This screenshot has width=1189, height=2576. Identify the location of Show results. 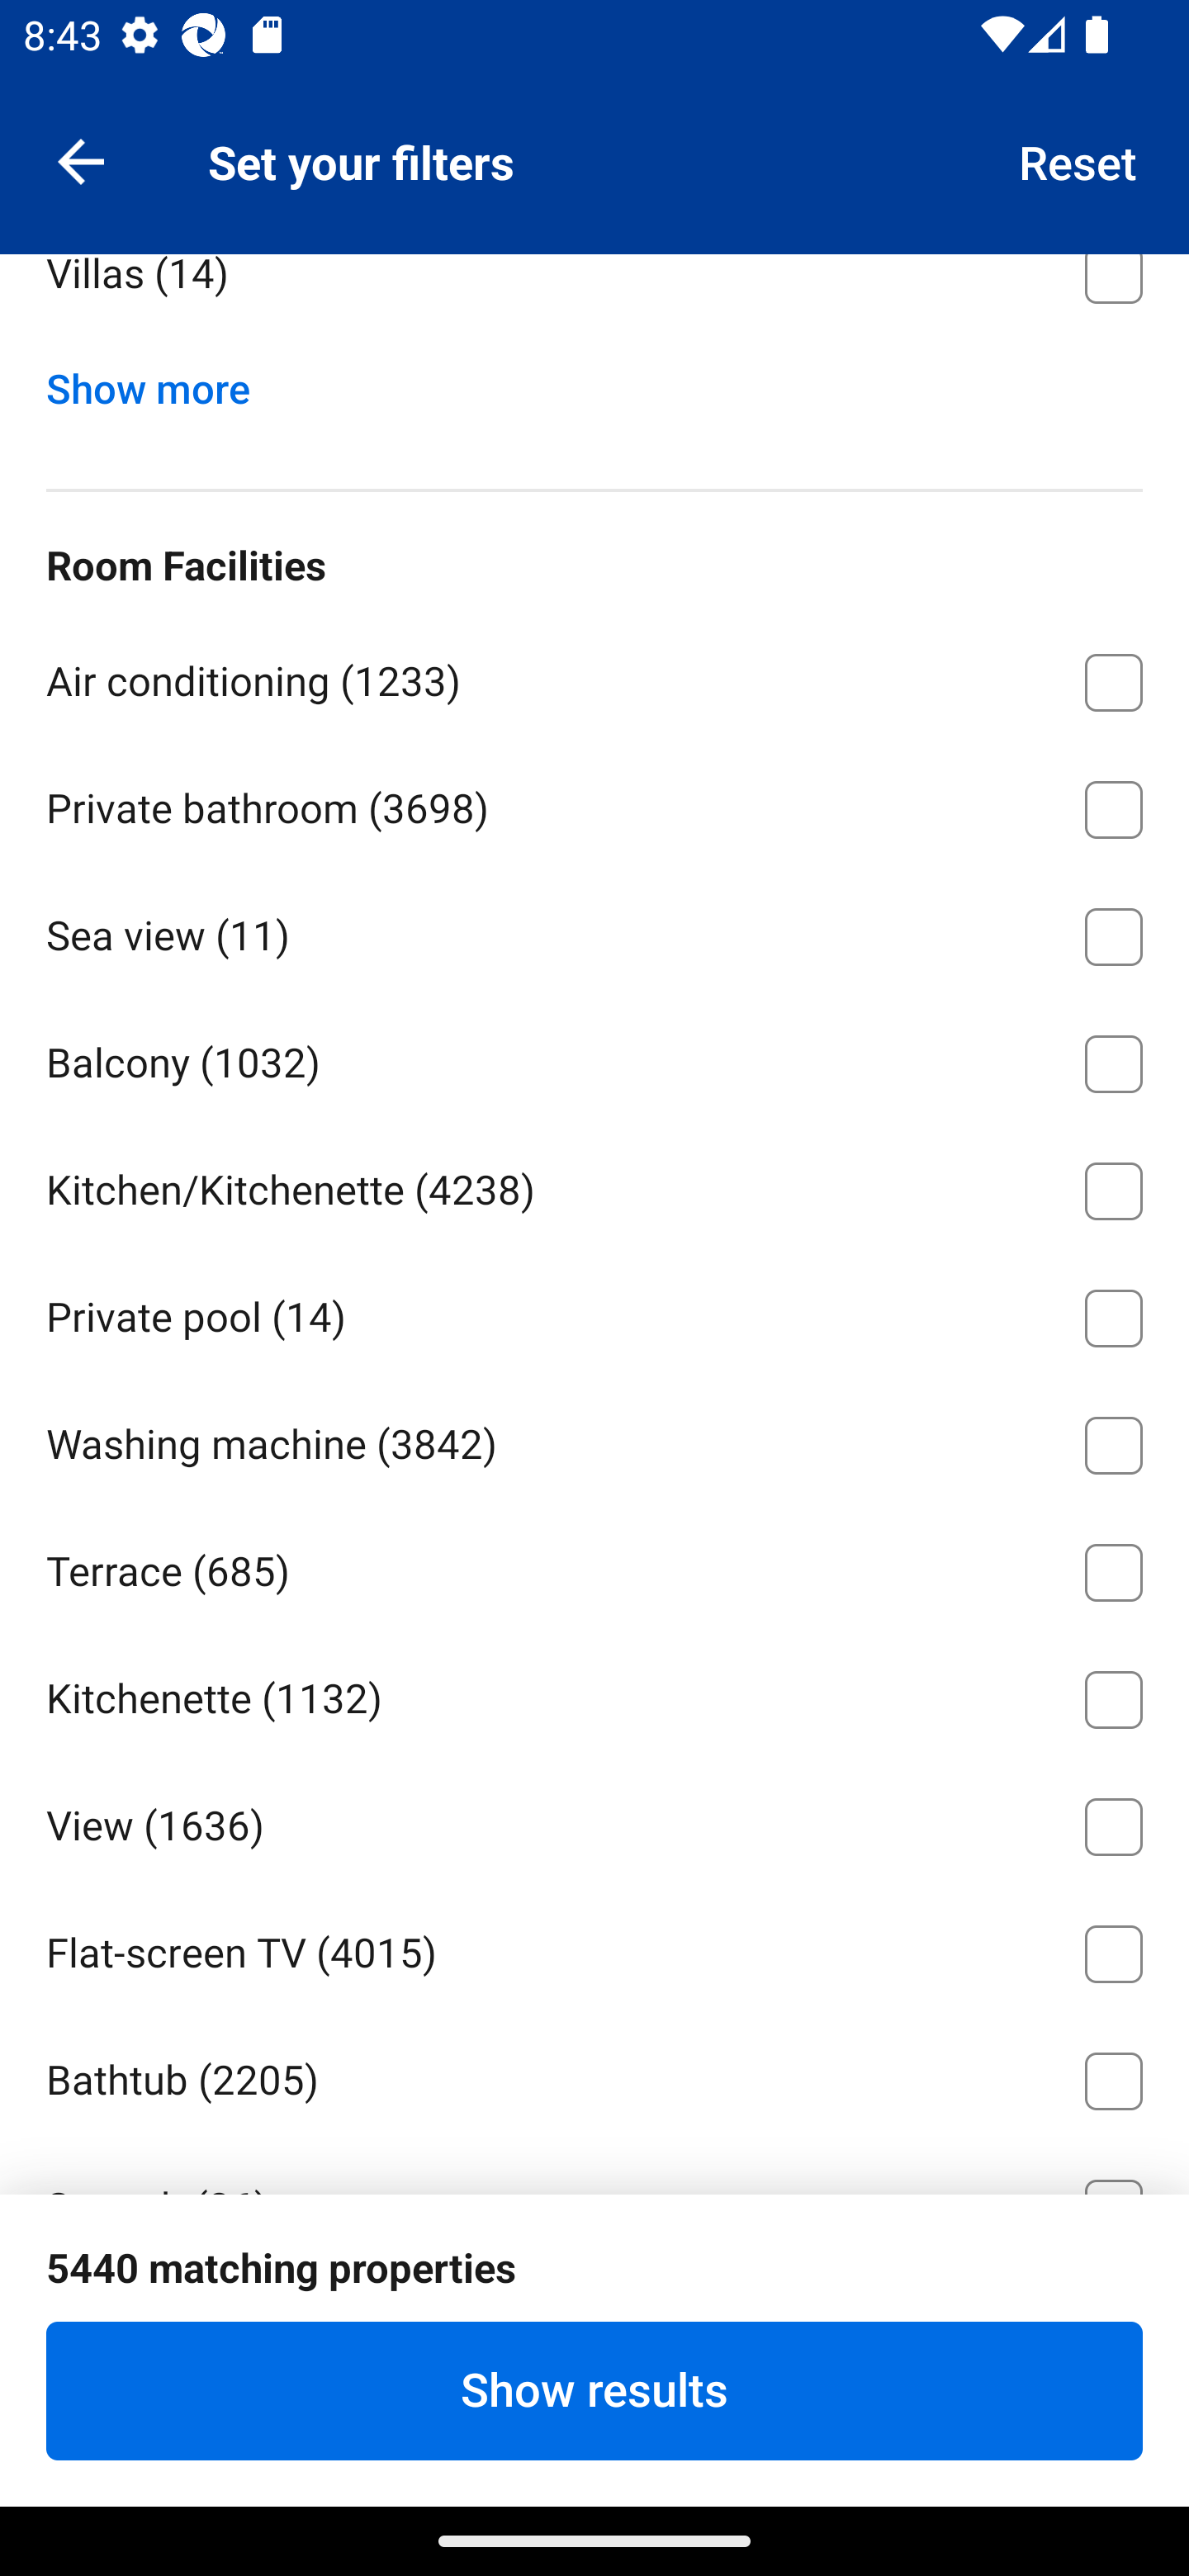
(594, 2390).